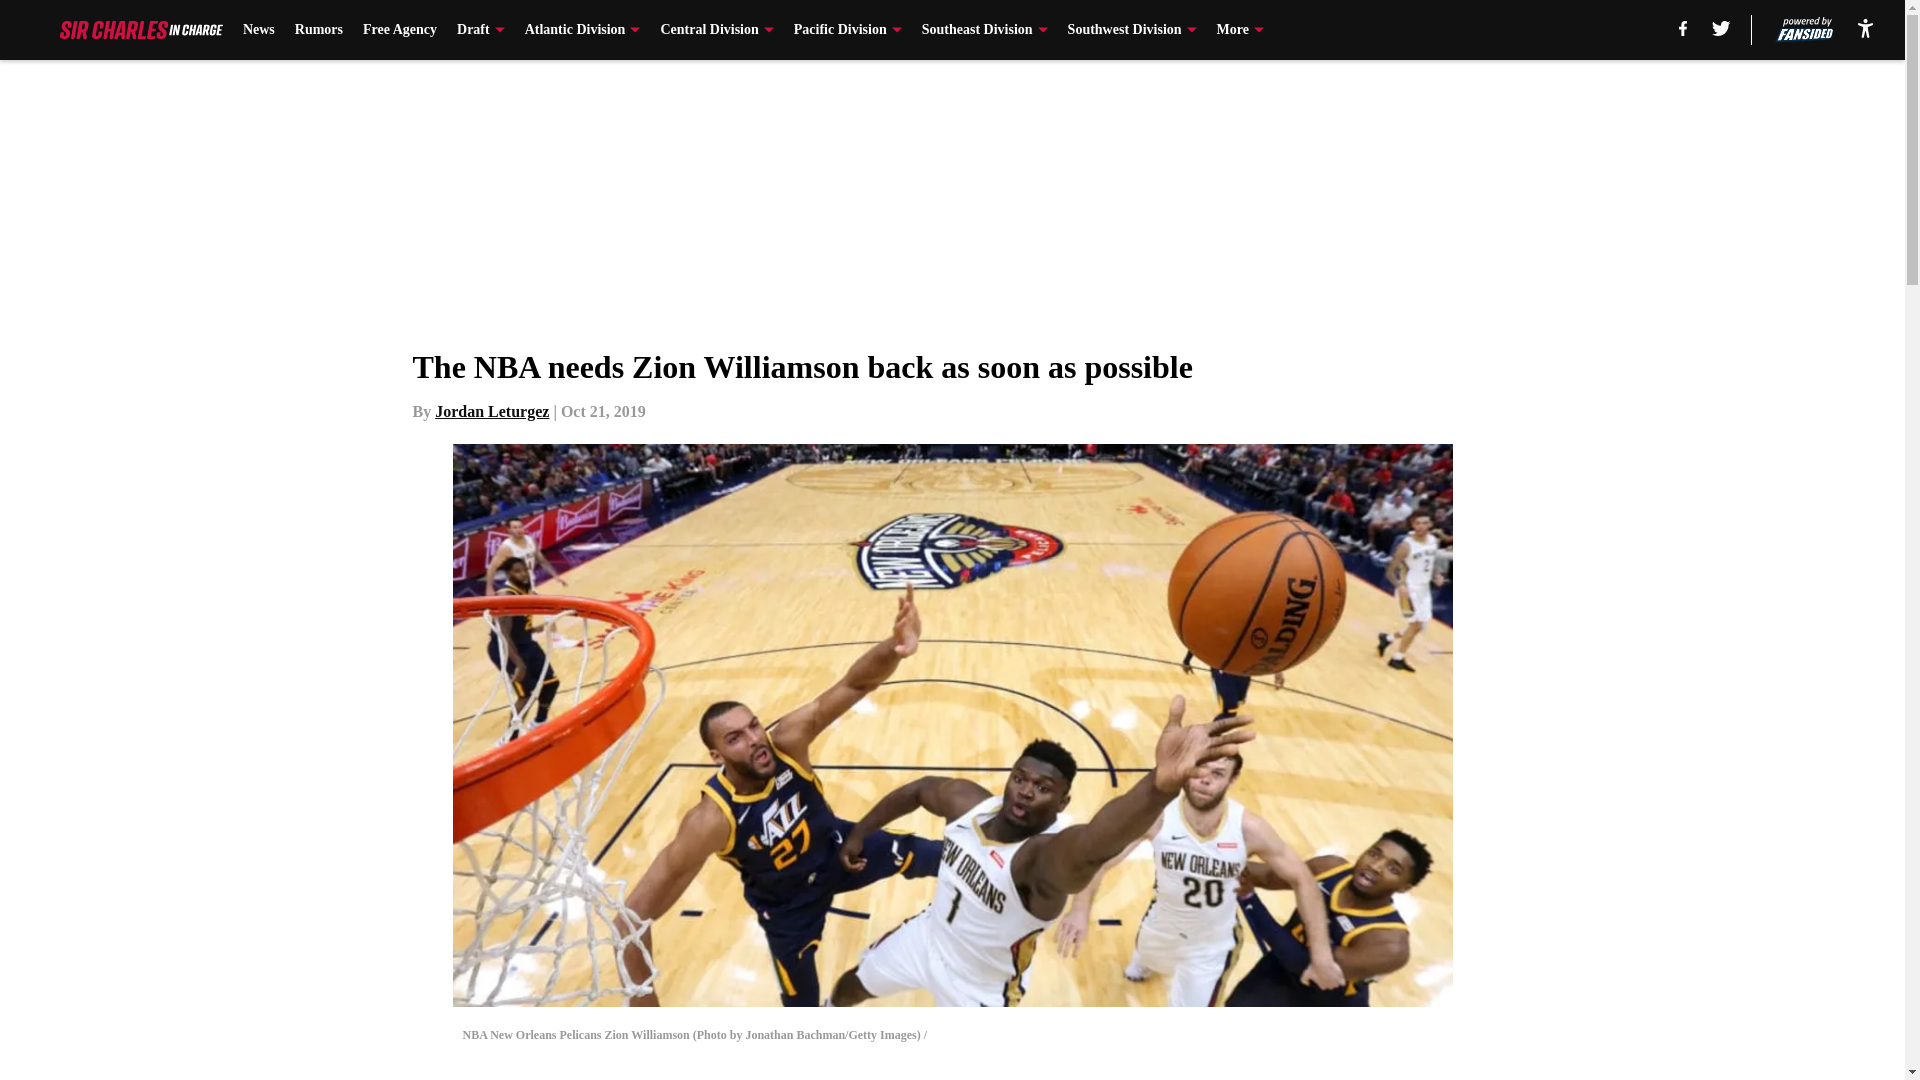  I want to click on Draft, so click(480, 30).